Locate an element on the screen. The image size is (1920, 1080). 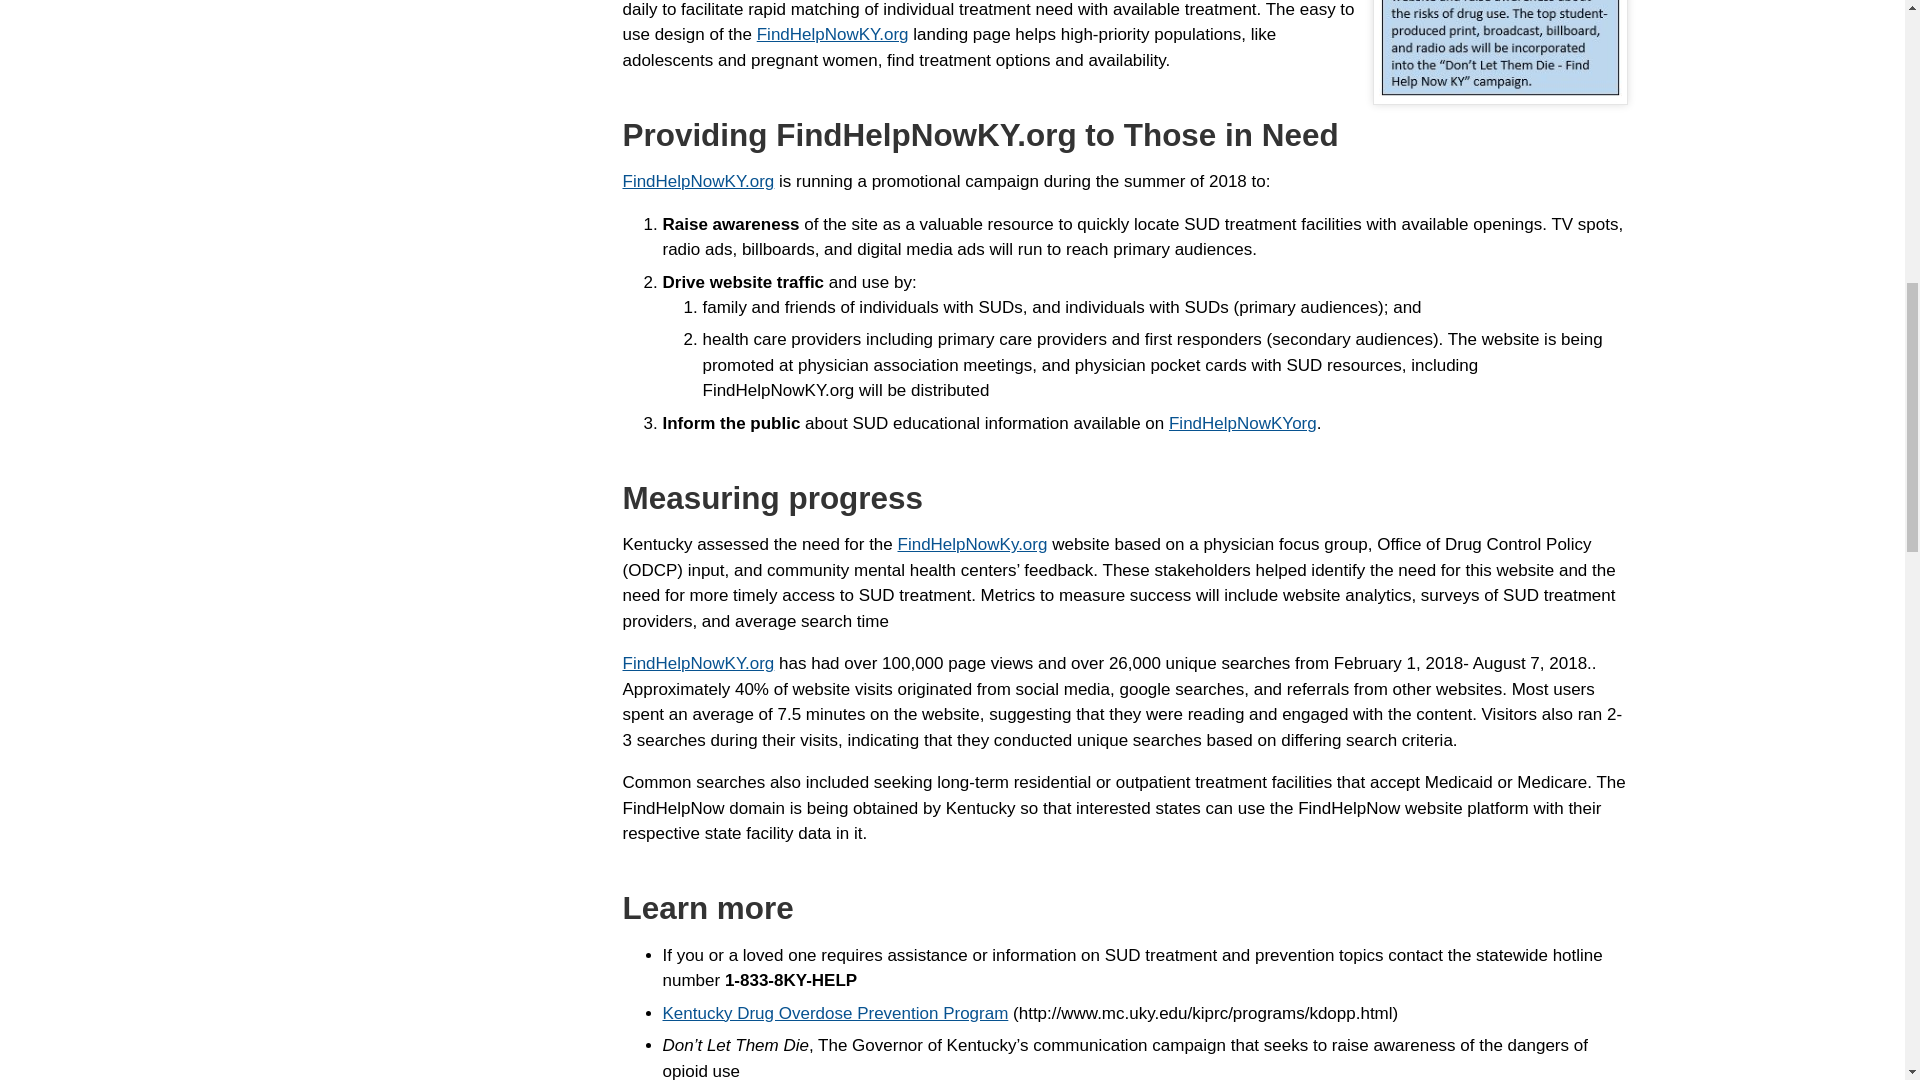
FindHelpNowKY.org is located at coordinates (832, 34).